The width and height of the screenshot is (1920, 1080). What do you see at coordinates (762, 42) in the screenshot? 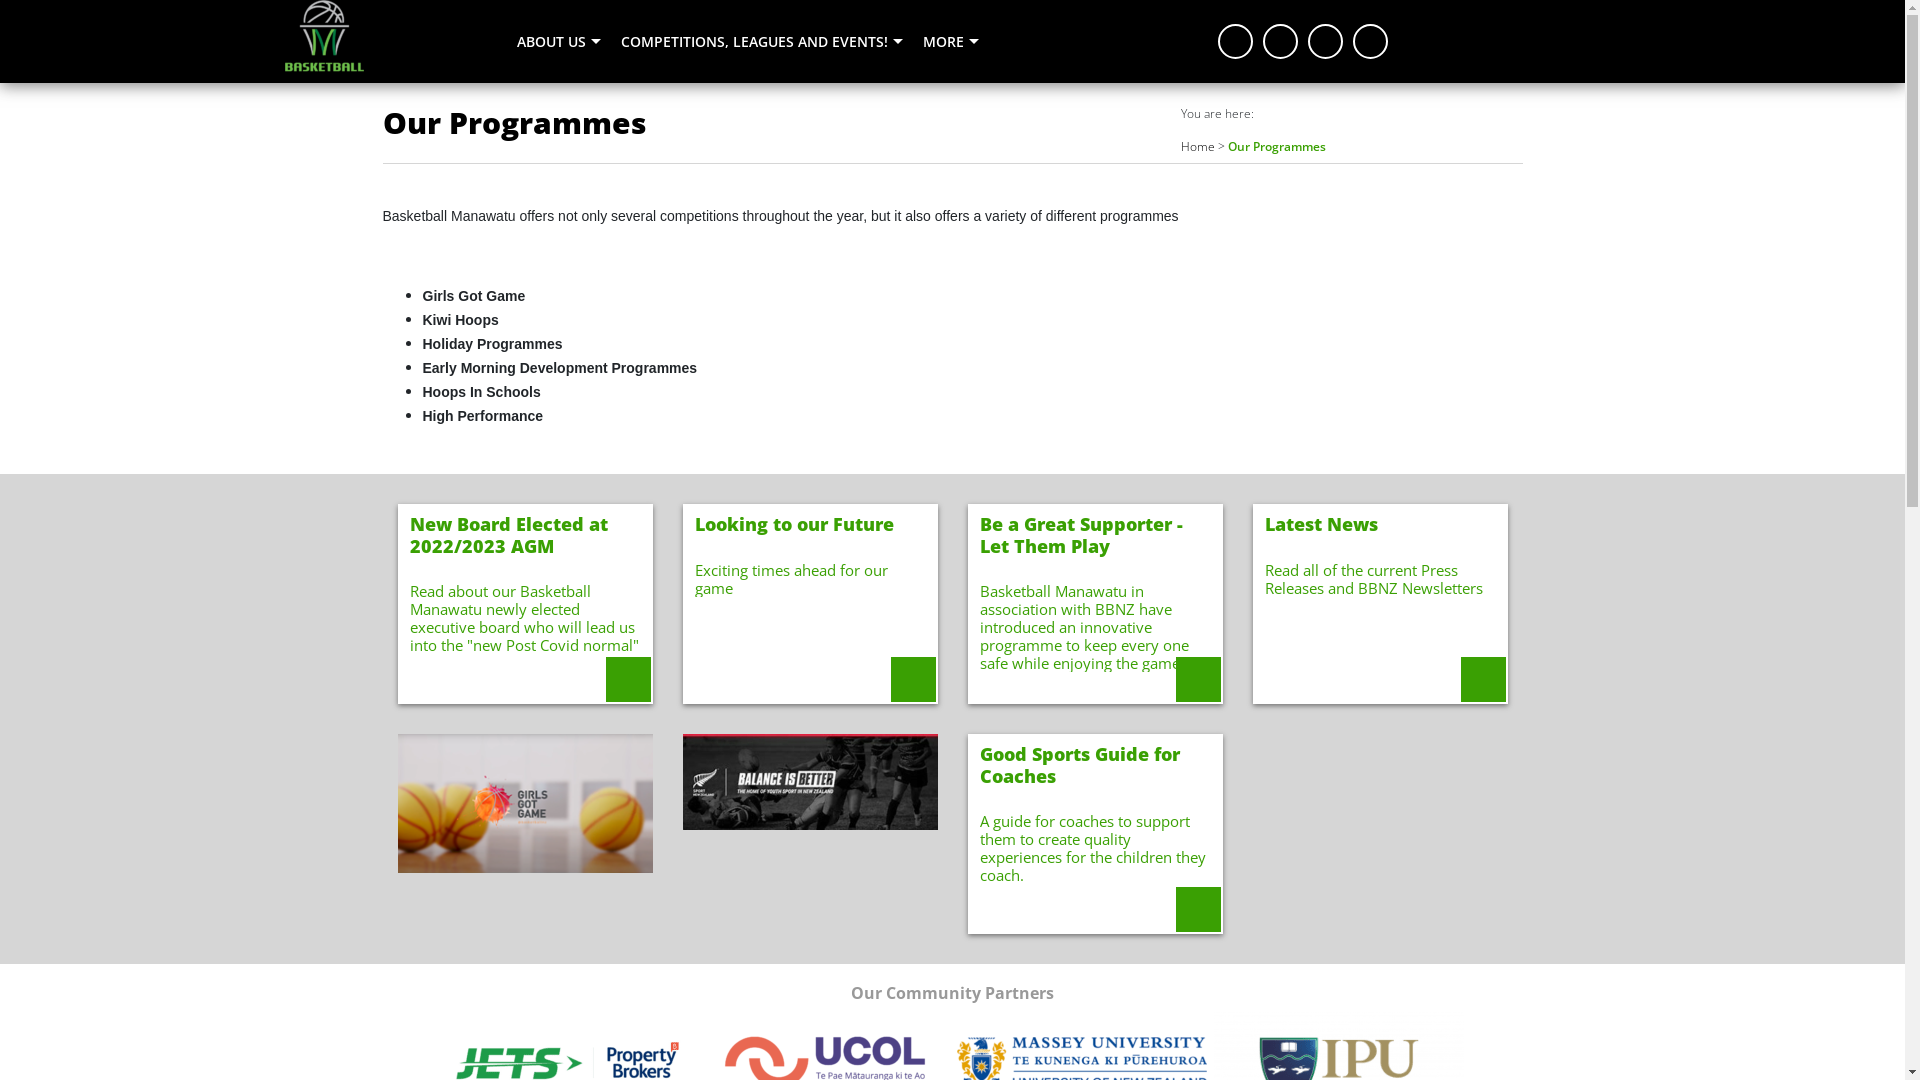
I see `COMPETITIONS, LEAGUES AND EVENTS!` at bounding box center [762, 42].